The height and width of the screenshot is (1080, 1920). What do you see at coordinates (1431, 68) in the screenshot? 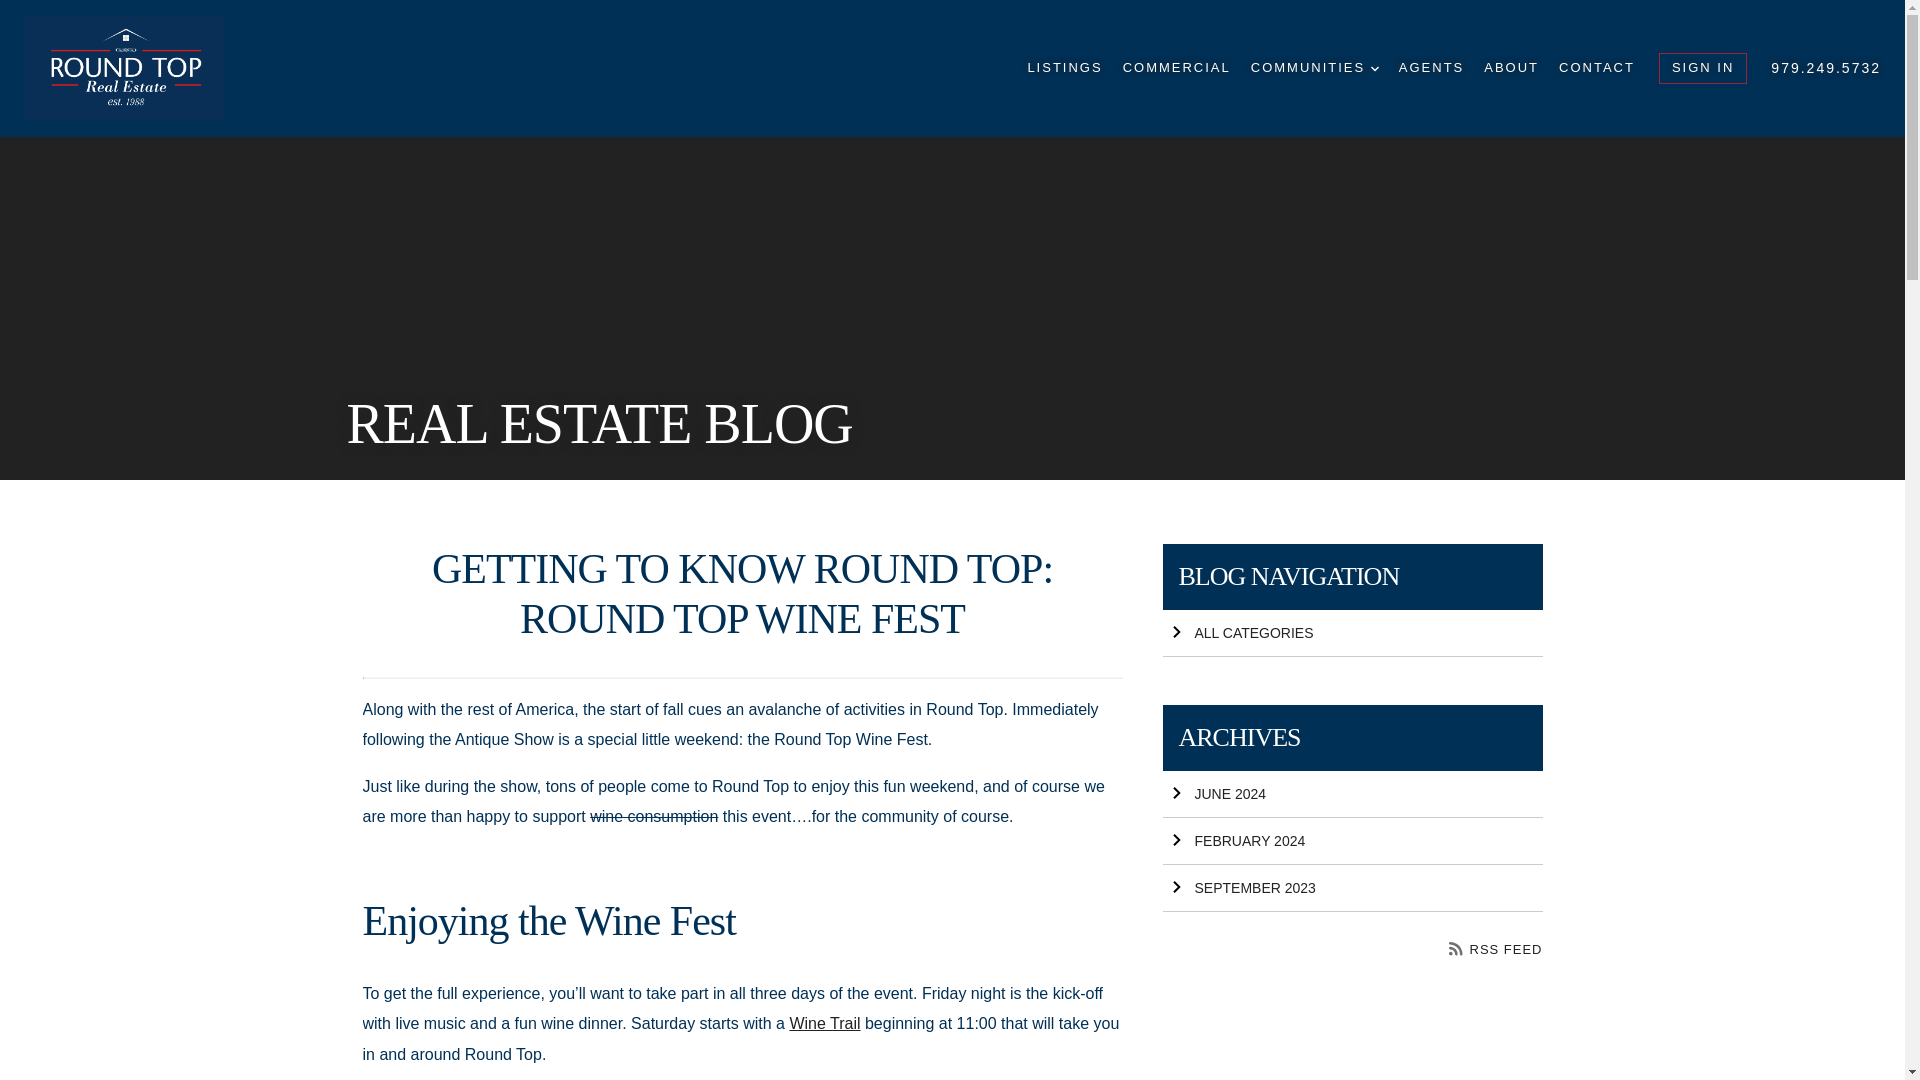
I see `AGENTS` at bounding box center [1431, 68].